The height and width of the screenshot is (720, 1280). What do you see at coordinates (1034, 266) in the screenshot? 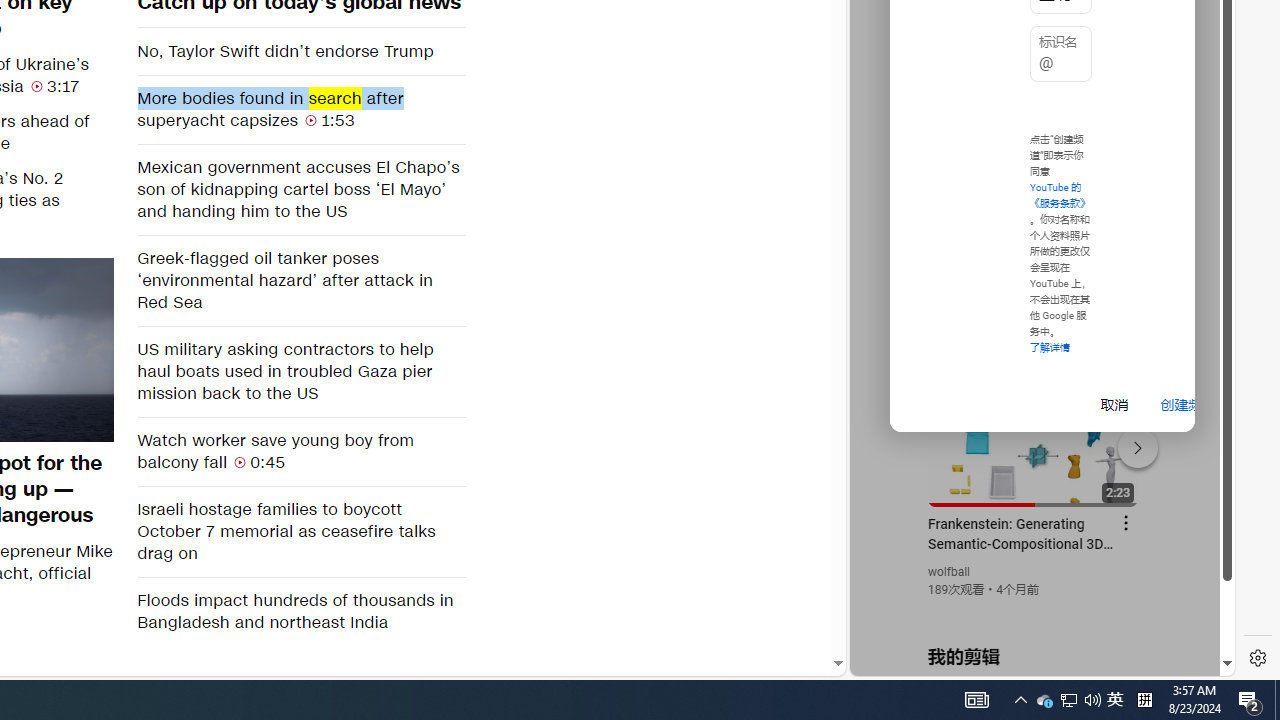
I see `YouTube - YouTube` at bounding box center [1034, 266].